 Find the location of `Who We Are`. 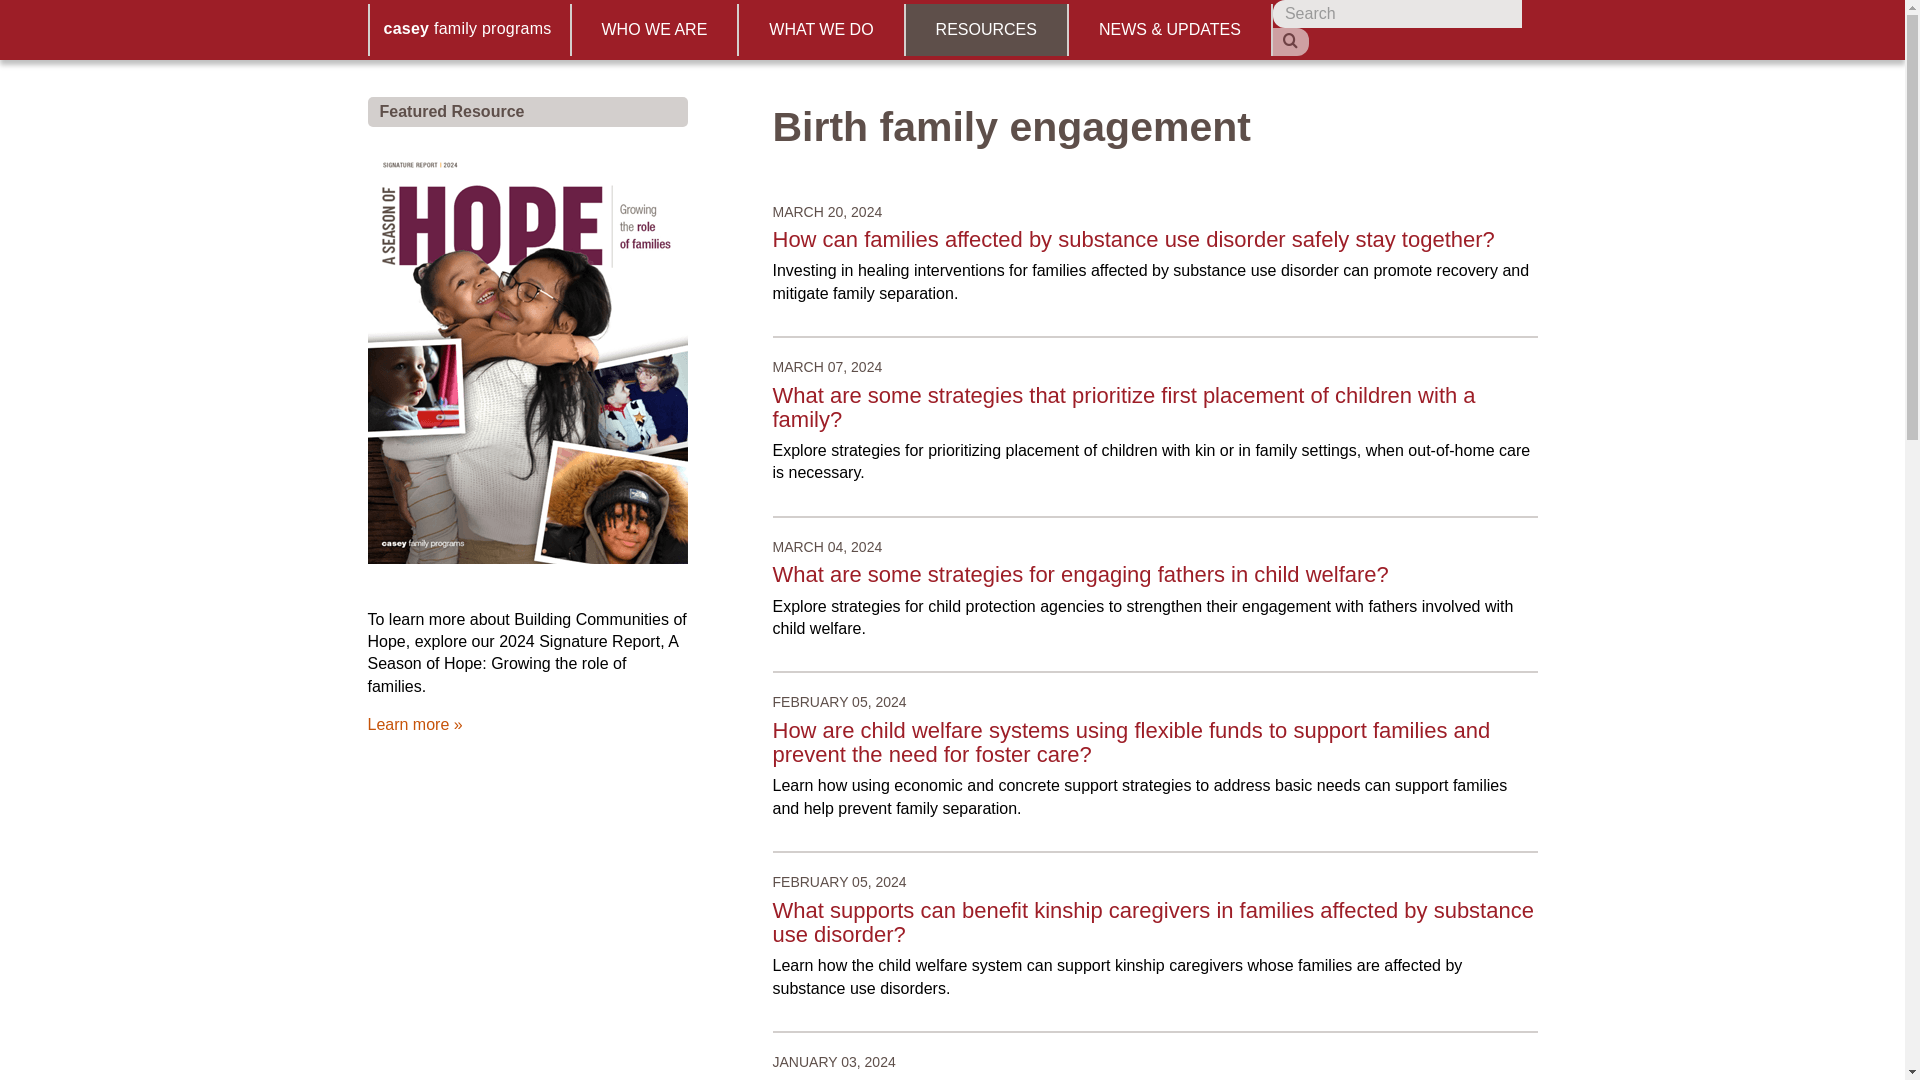

Who We Are is located at coordinates (656, 30).